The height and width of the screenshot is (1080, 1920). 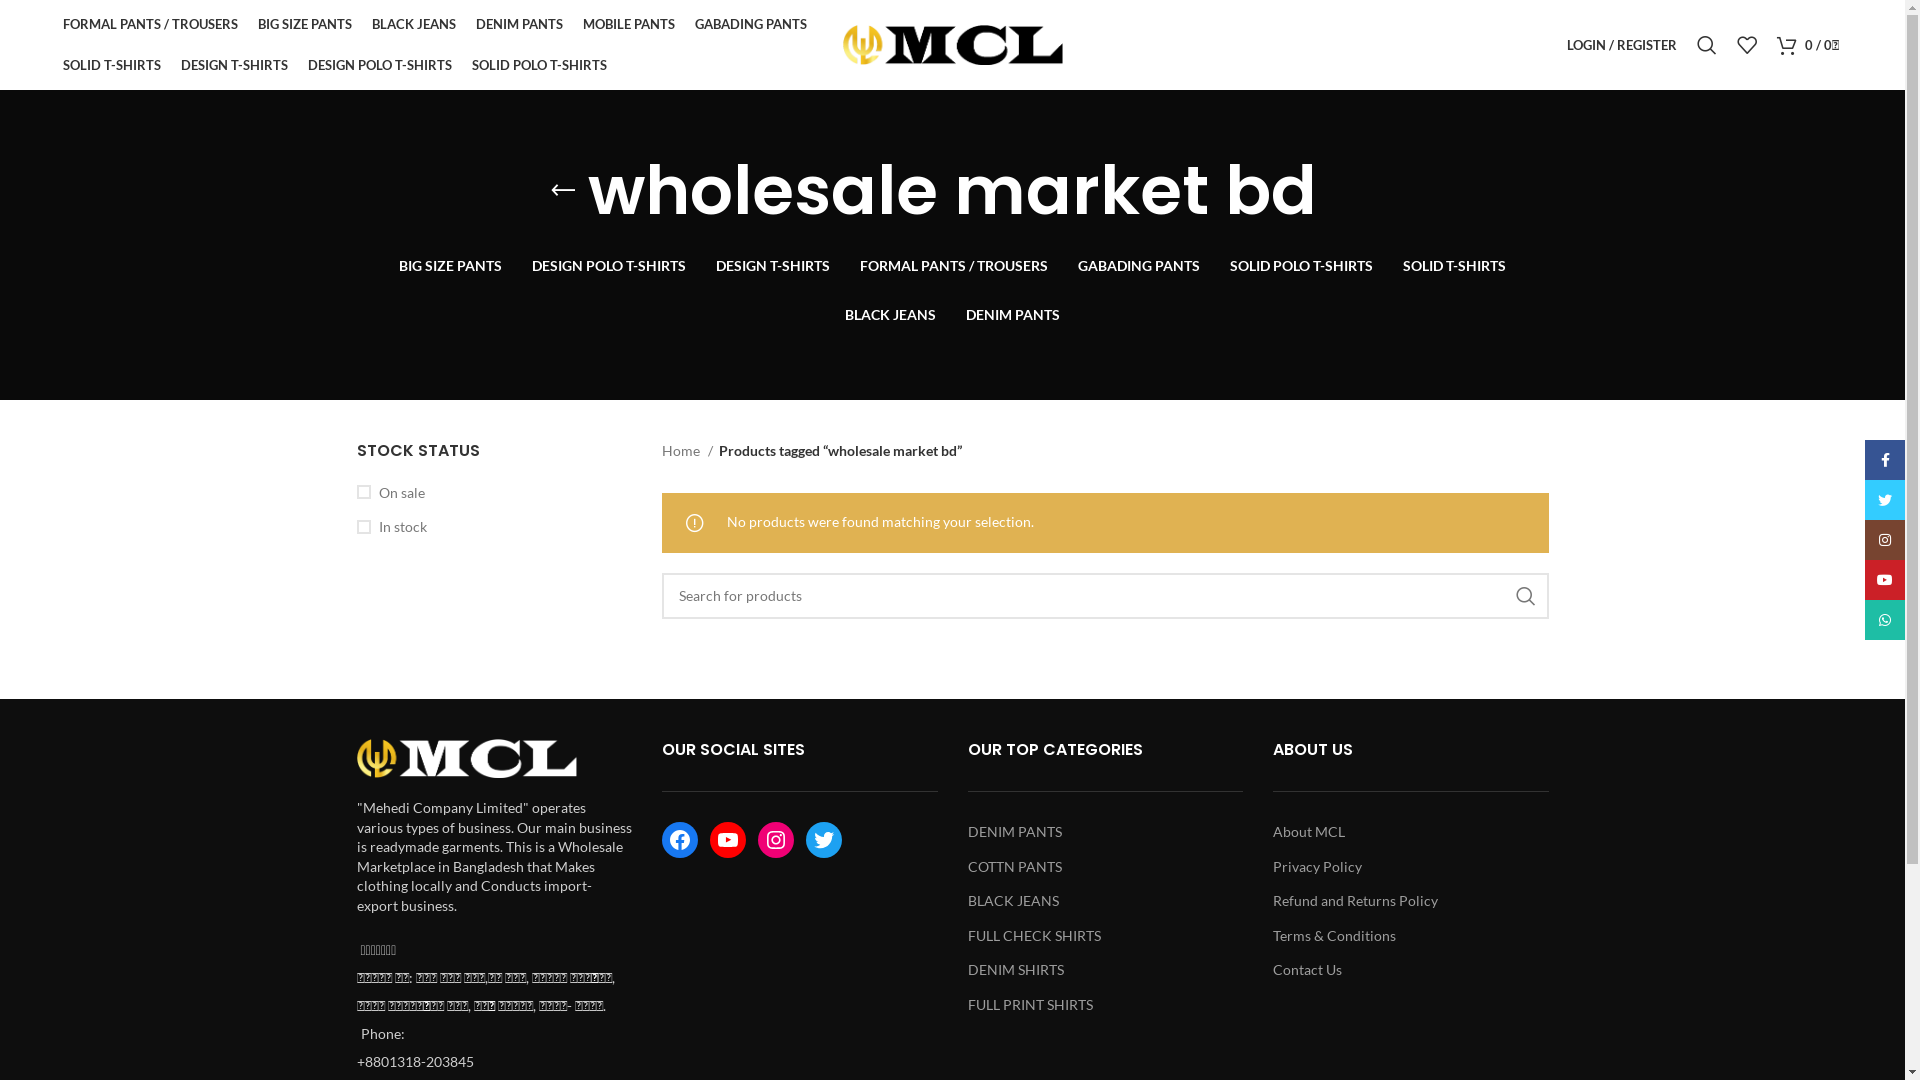 What do you see at coordinates (520, 24) in the screenshot?
I see `DENIM PANTS` at bounding box center [520, 24].